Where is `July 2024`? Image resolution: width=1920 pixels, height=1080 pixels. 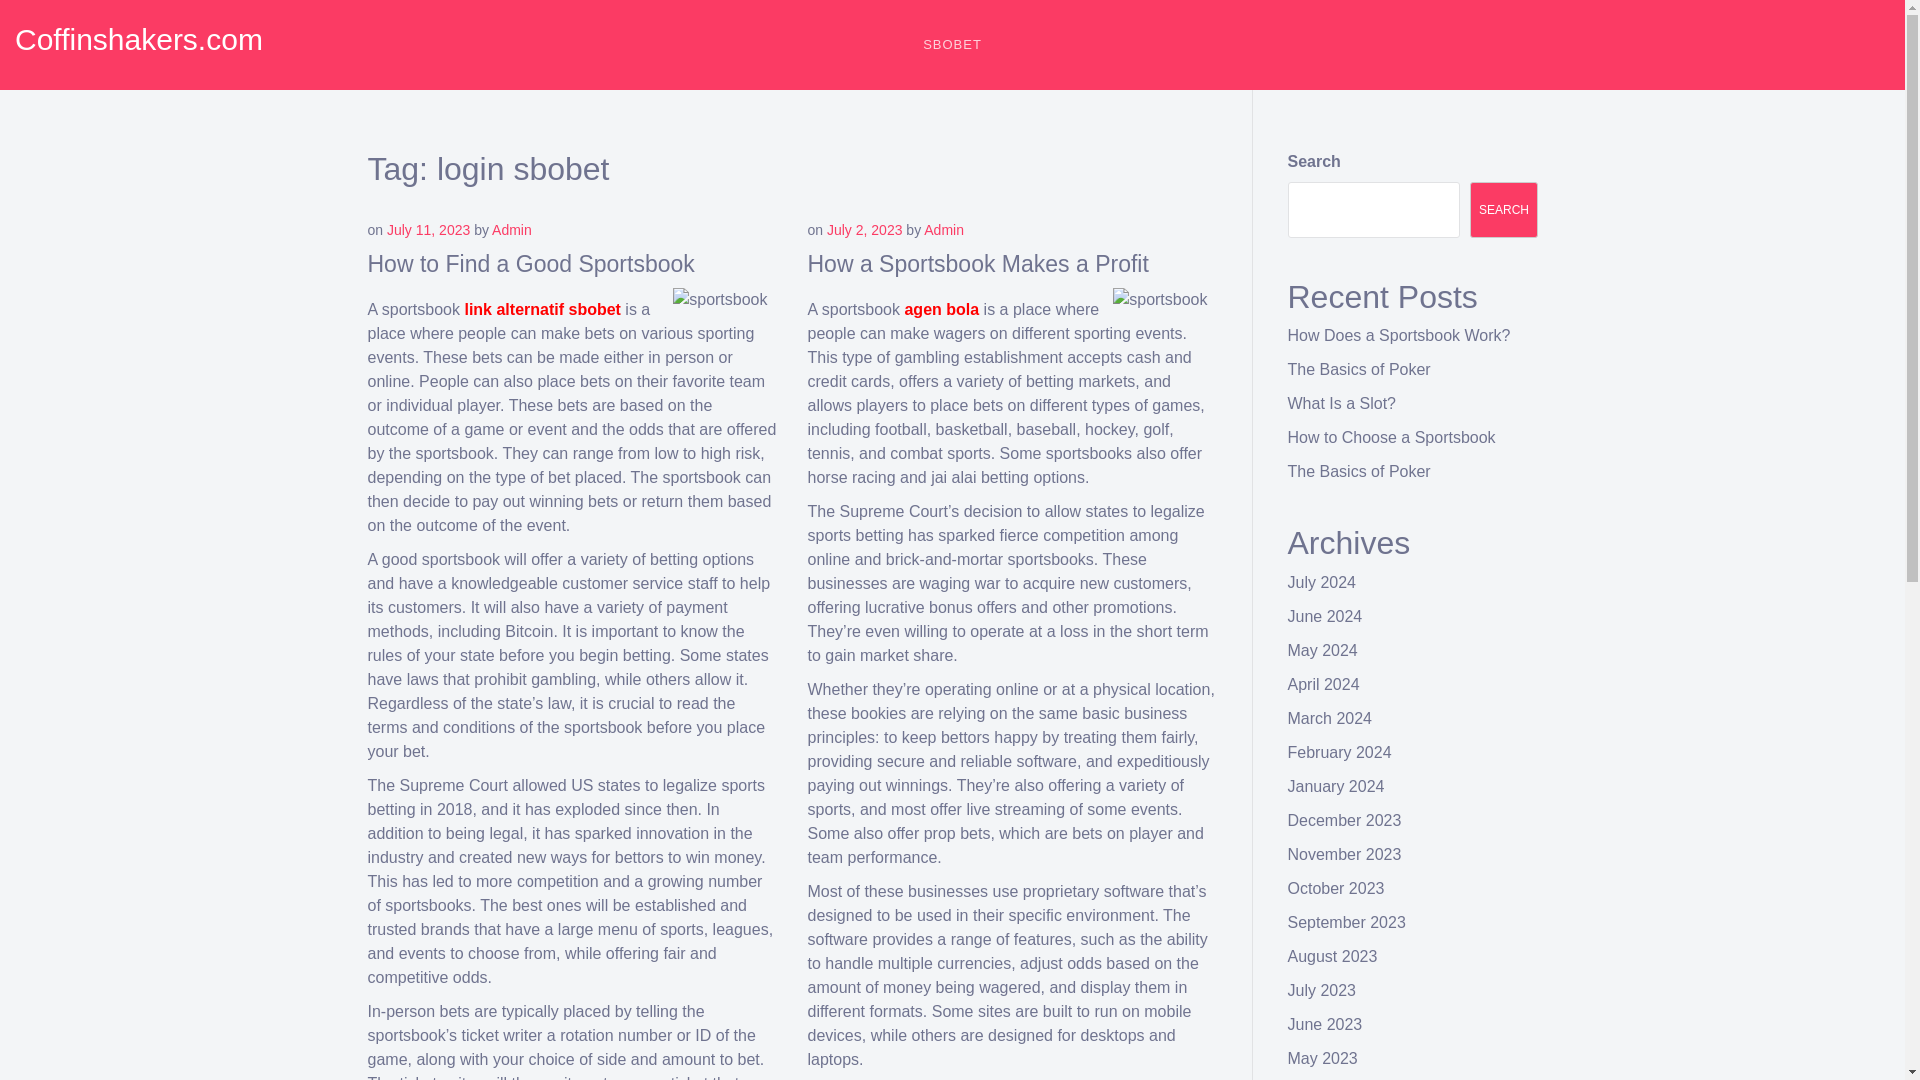
July 2024 is located at coordinates (1322, 582).